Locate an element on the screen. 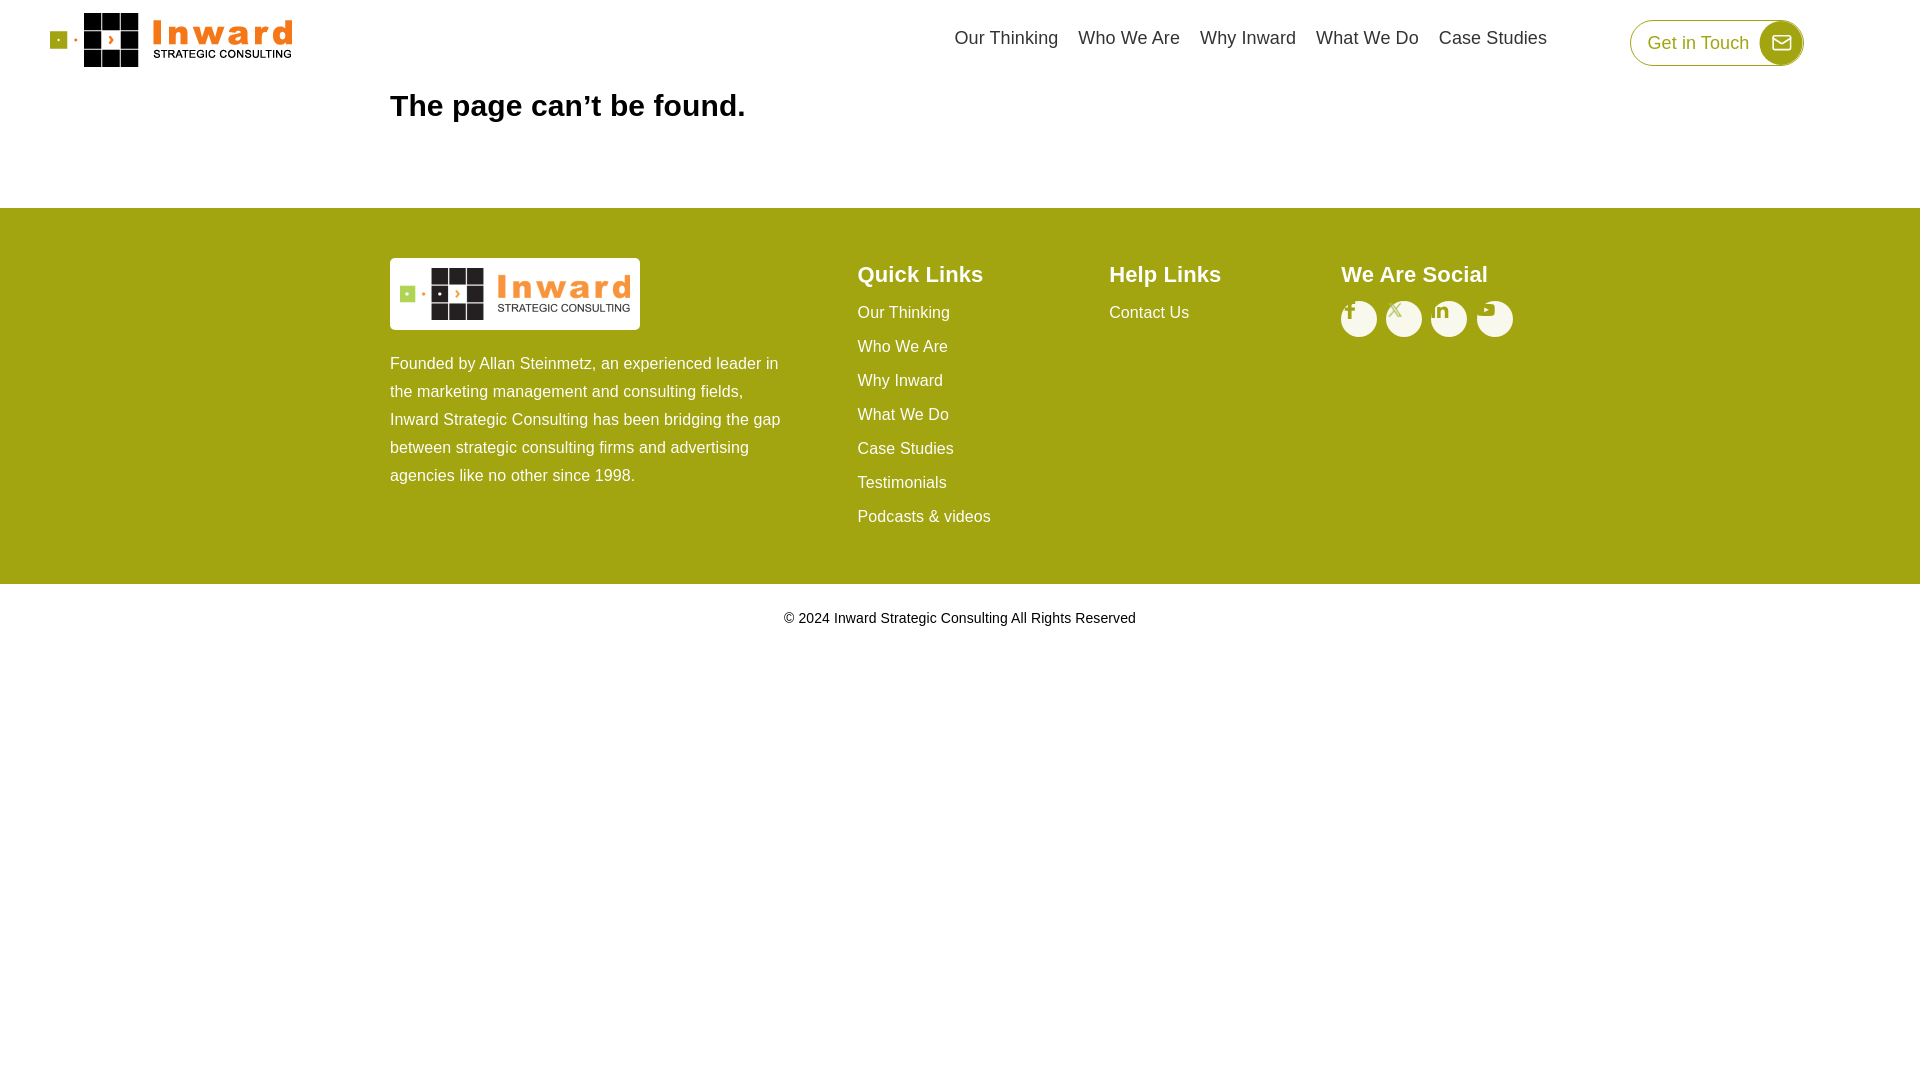  Our Thinking is located at coordinates (1006, 38).